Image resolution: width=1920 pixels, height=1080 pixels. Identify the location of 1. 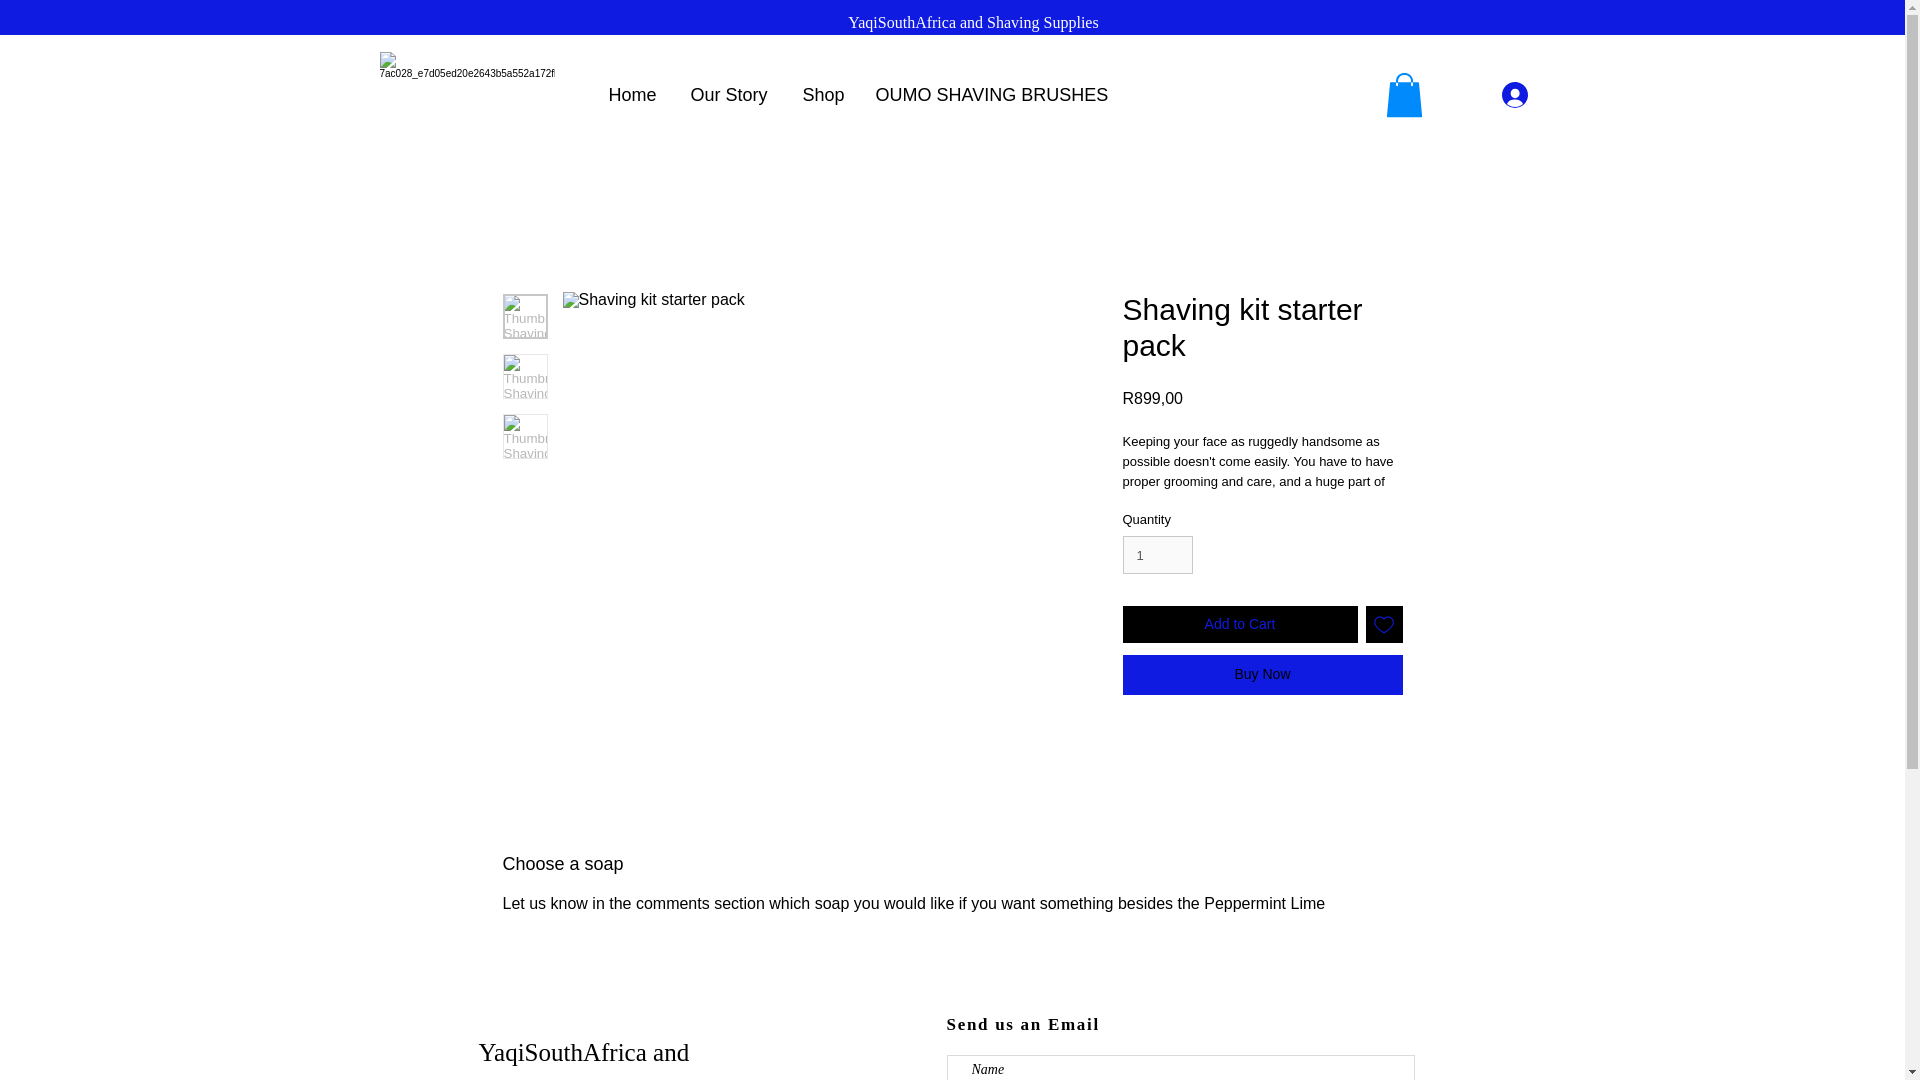
(1156, 554).